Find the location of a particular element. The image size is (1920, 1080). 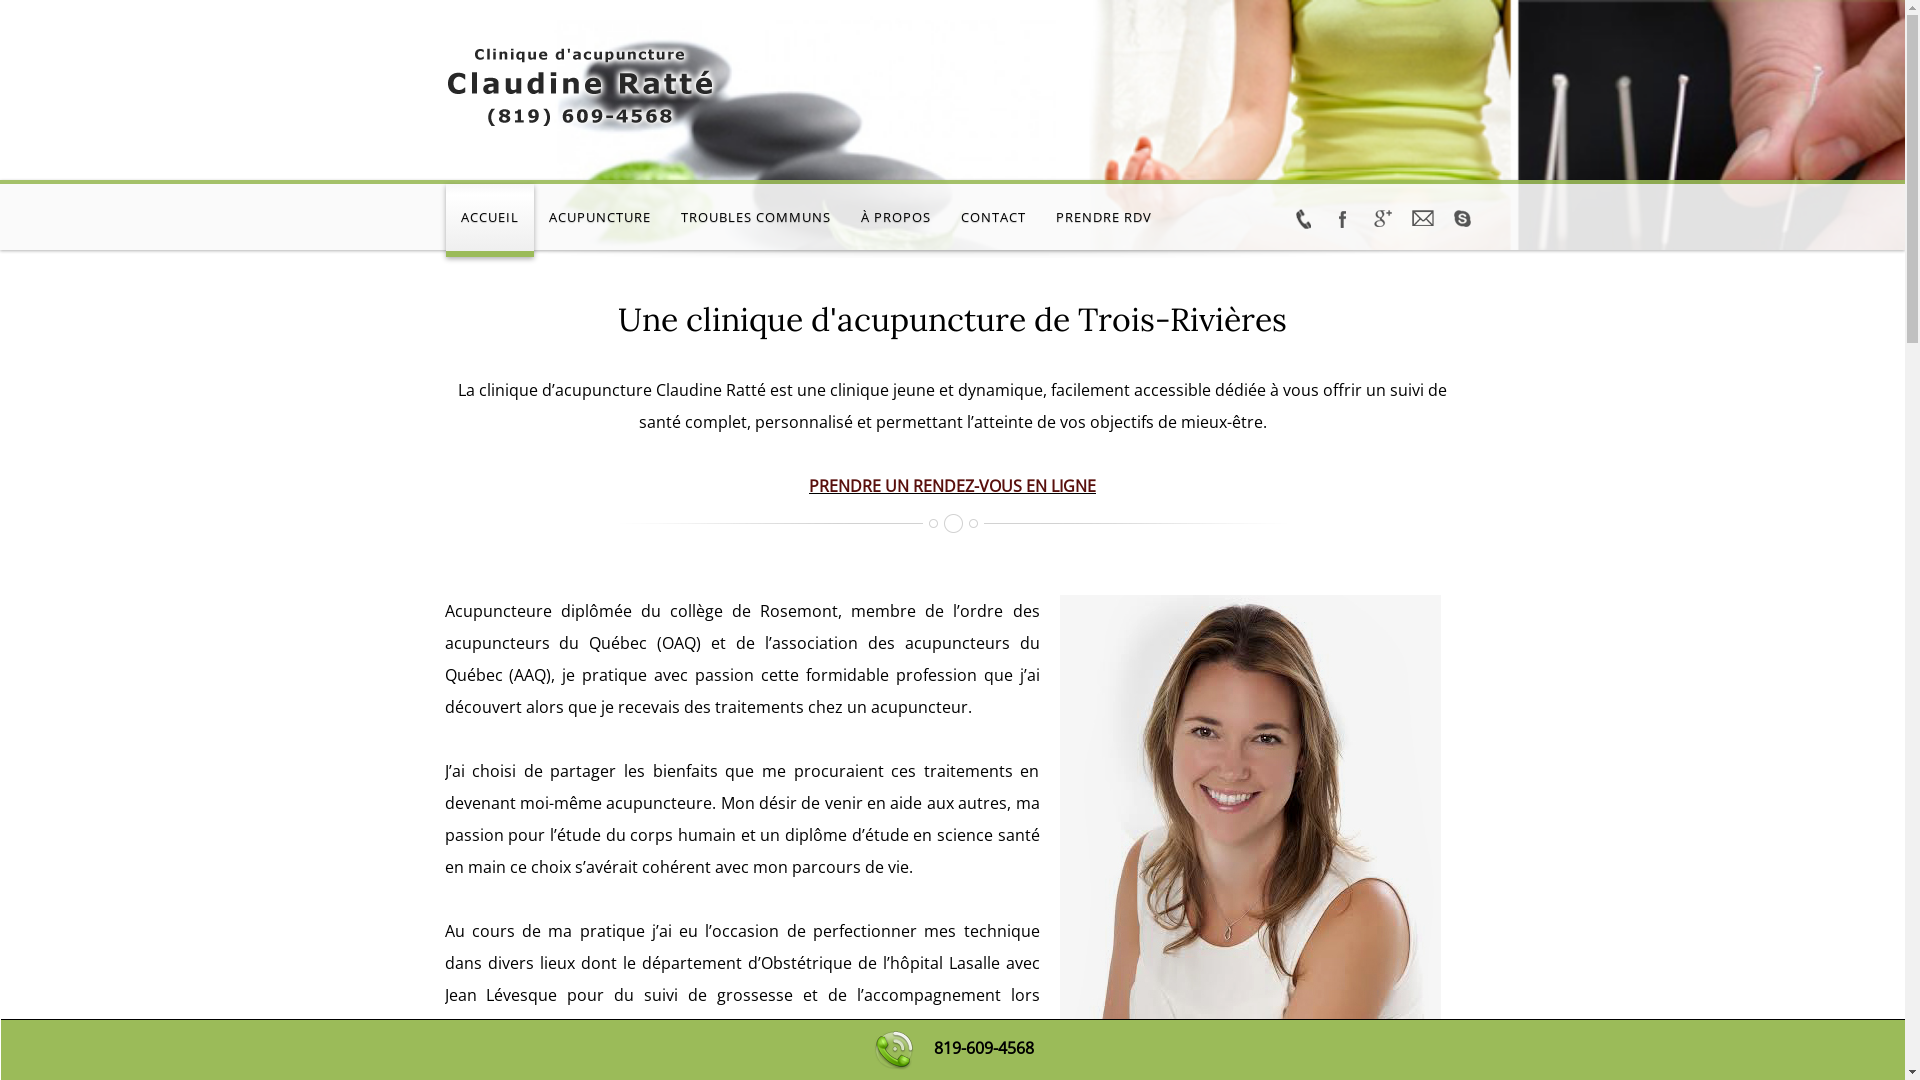

Facebook is located at coordinates (1342, 220).